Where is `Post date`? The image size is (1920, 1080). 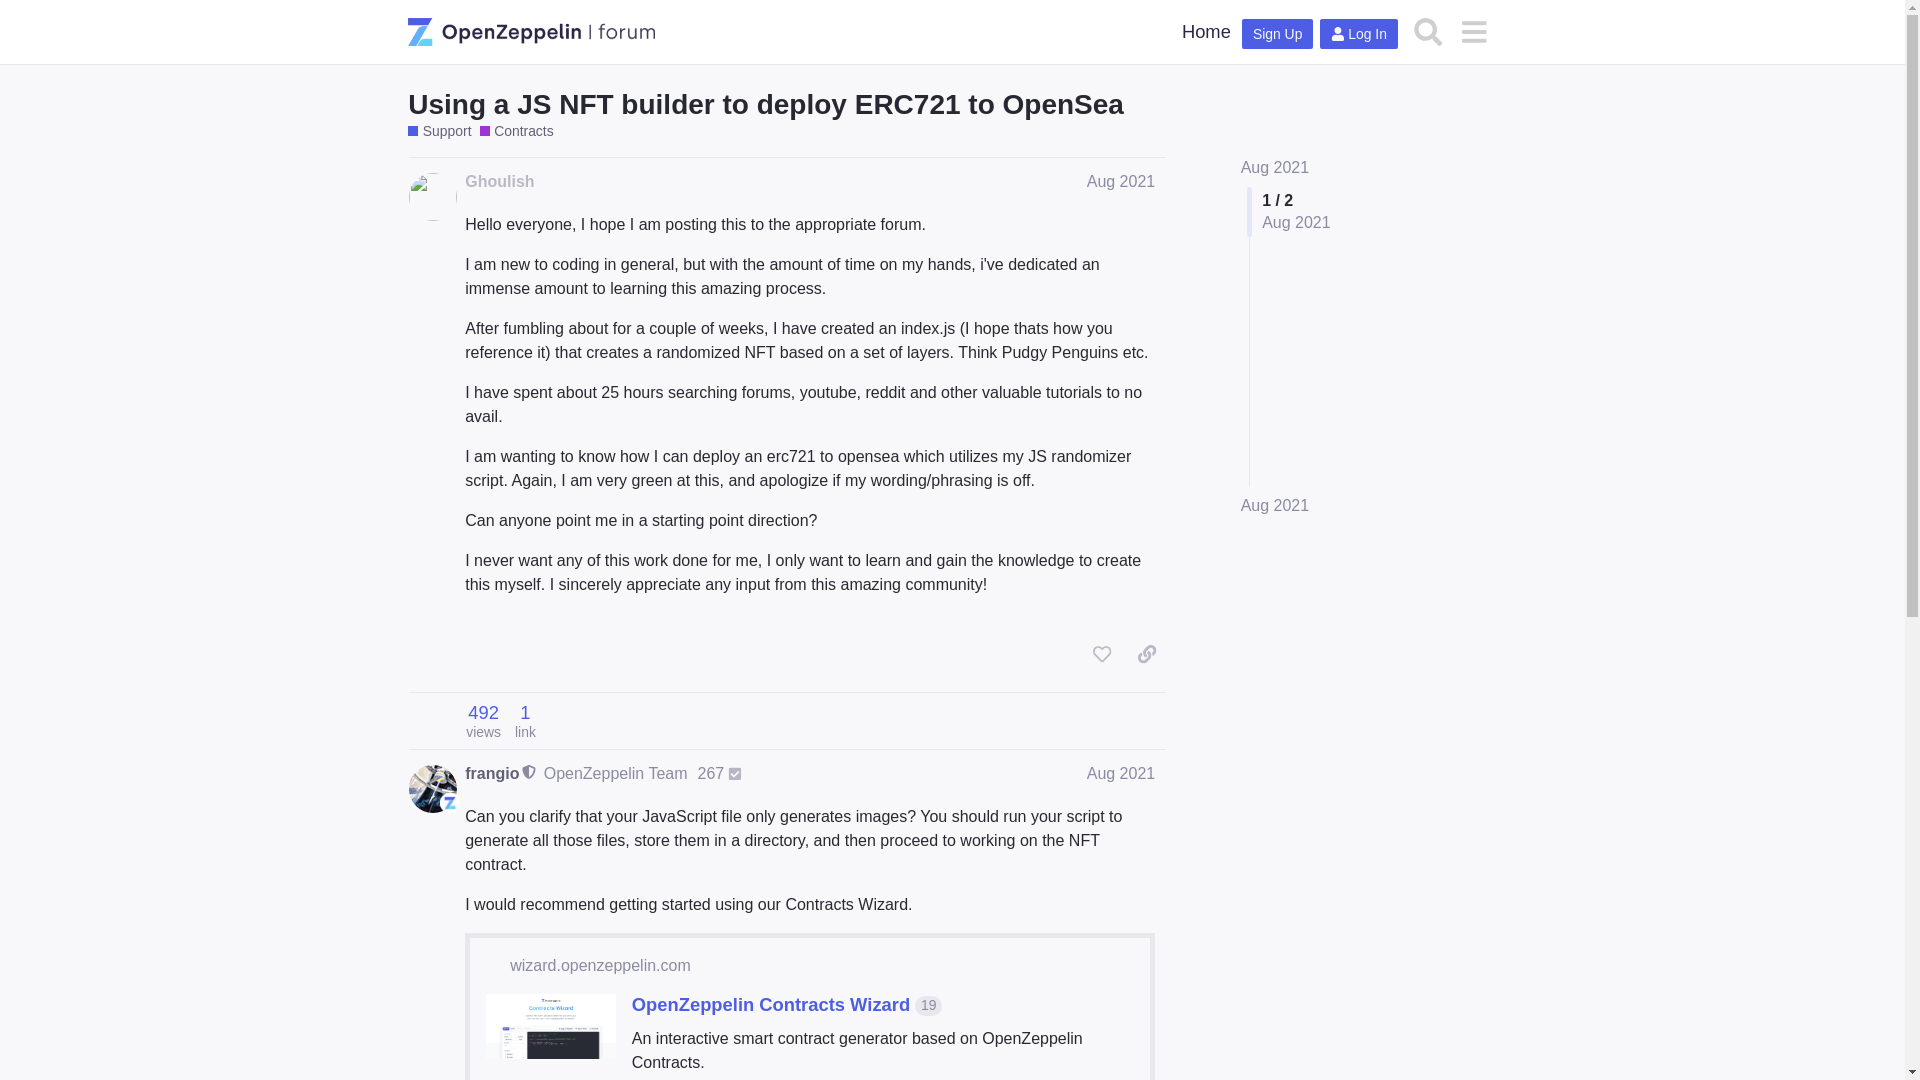
Post date is located at coordinates (1120, 181).